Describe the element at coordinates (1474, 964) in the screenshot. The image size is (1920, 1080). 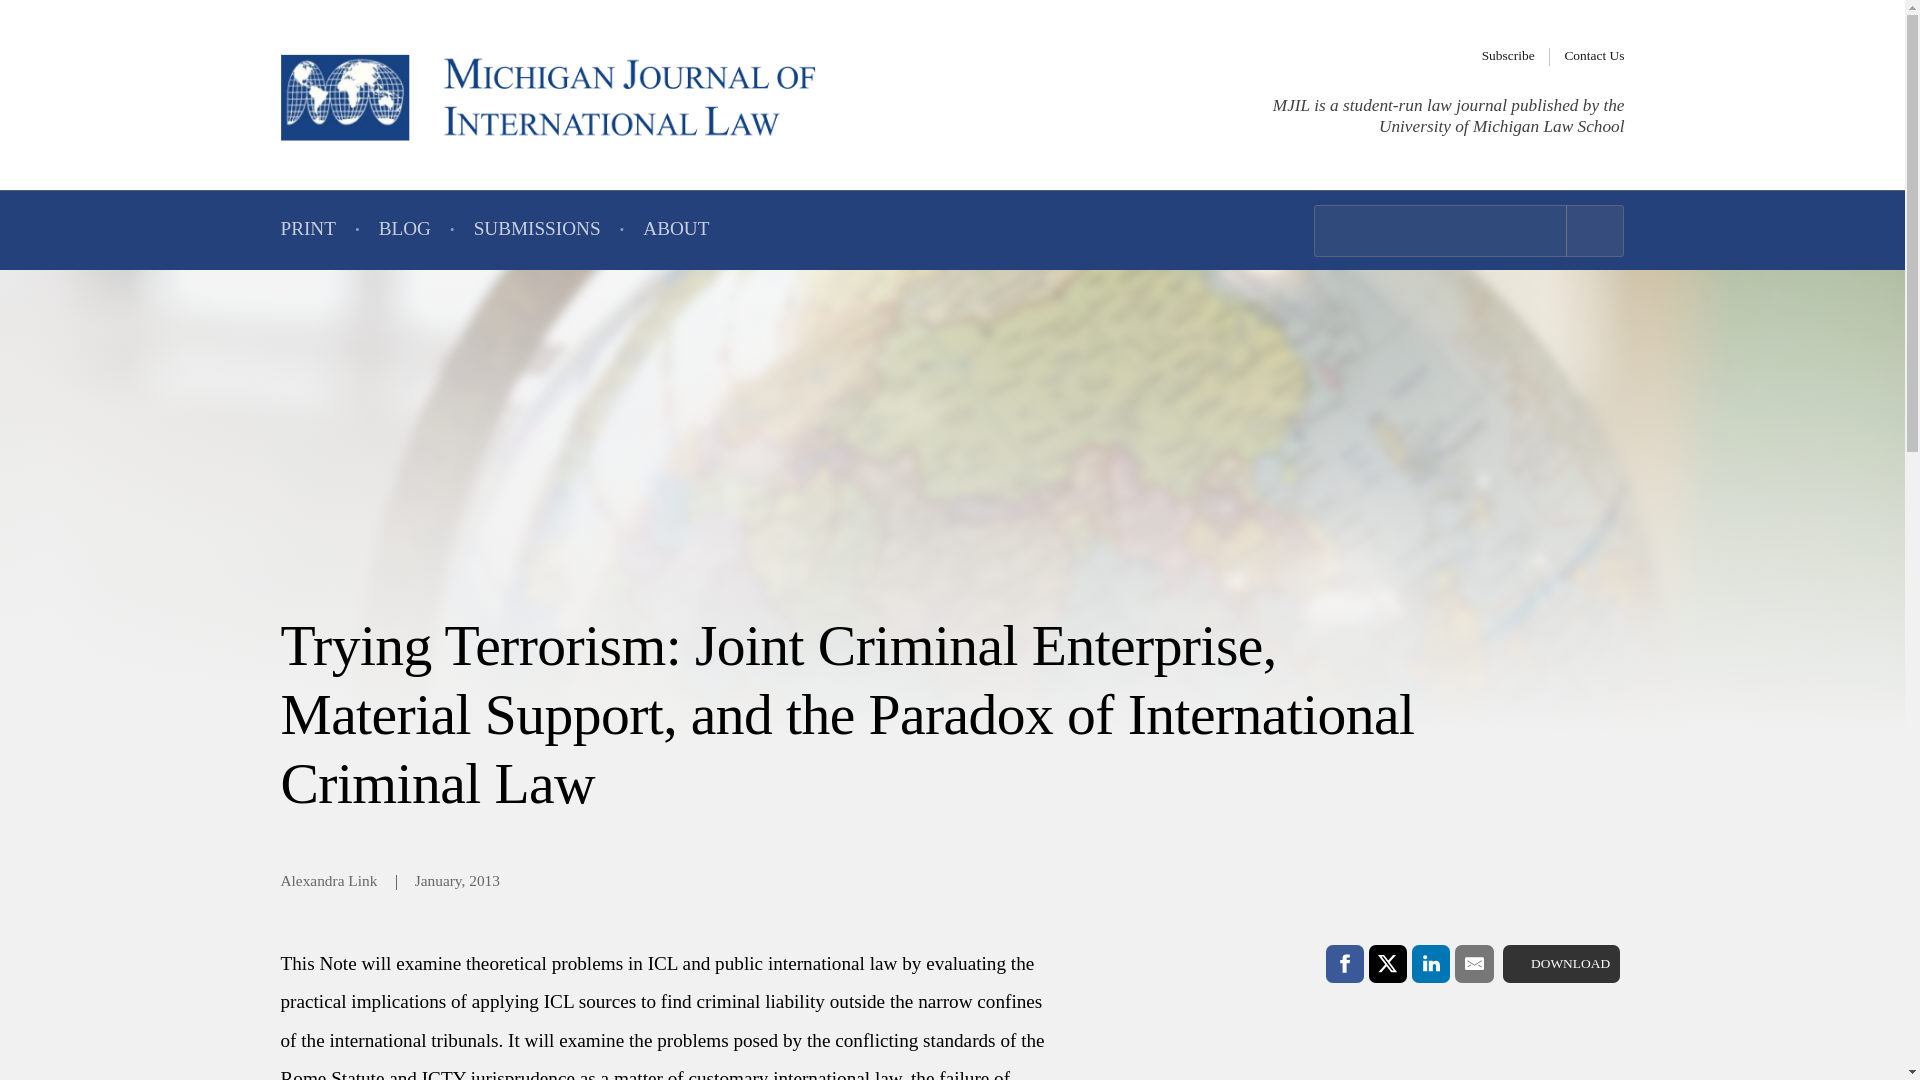
I see `E-Mail` at that location.